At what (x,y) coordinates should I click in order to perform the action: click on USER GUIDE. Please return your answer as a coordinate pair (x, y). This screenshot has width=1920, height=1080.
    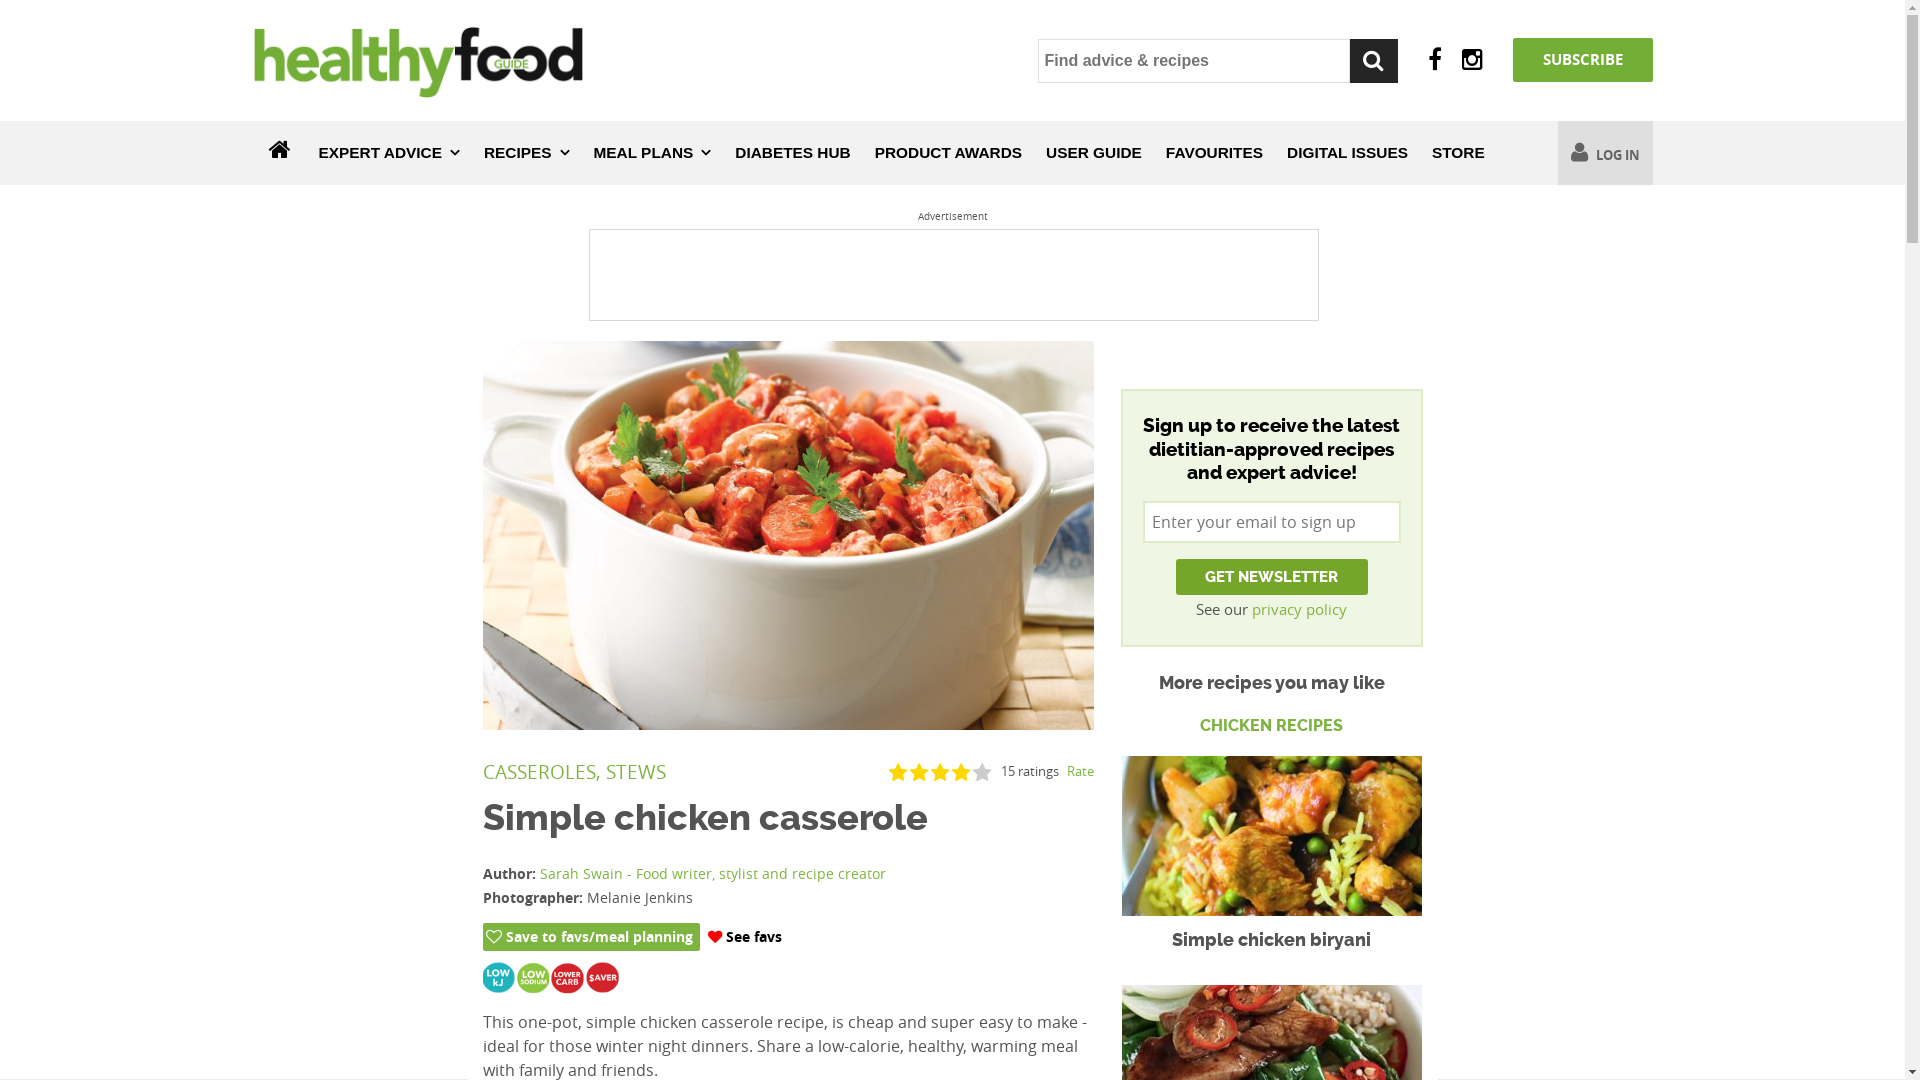
    Looking at the image, I should click on (1094, 153).